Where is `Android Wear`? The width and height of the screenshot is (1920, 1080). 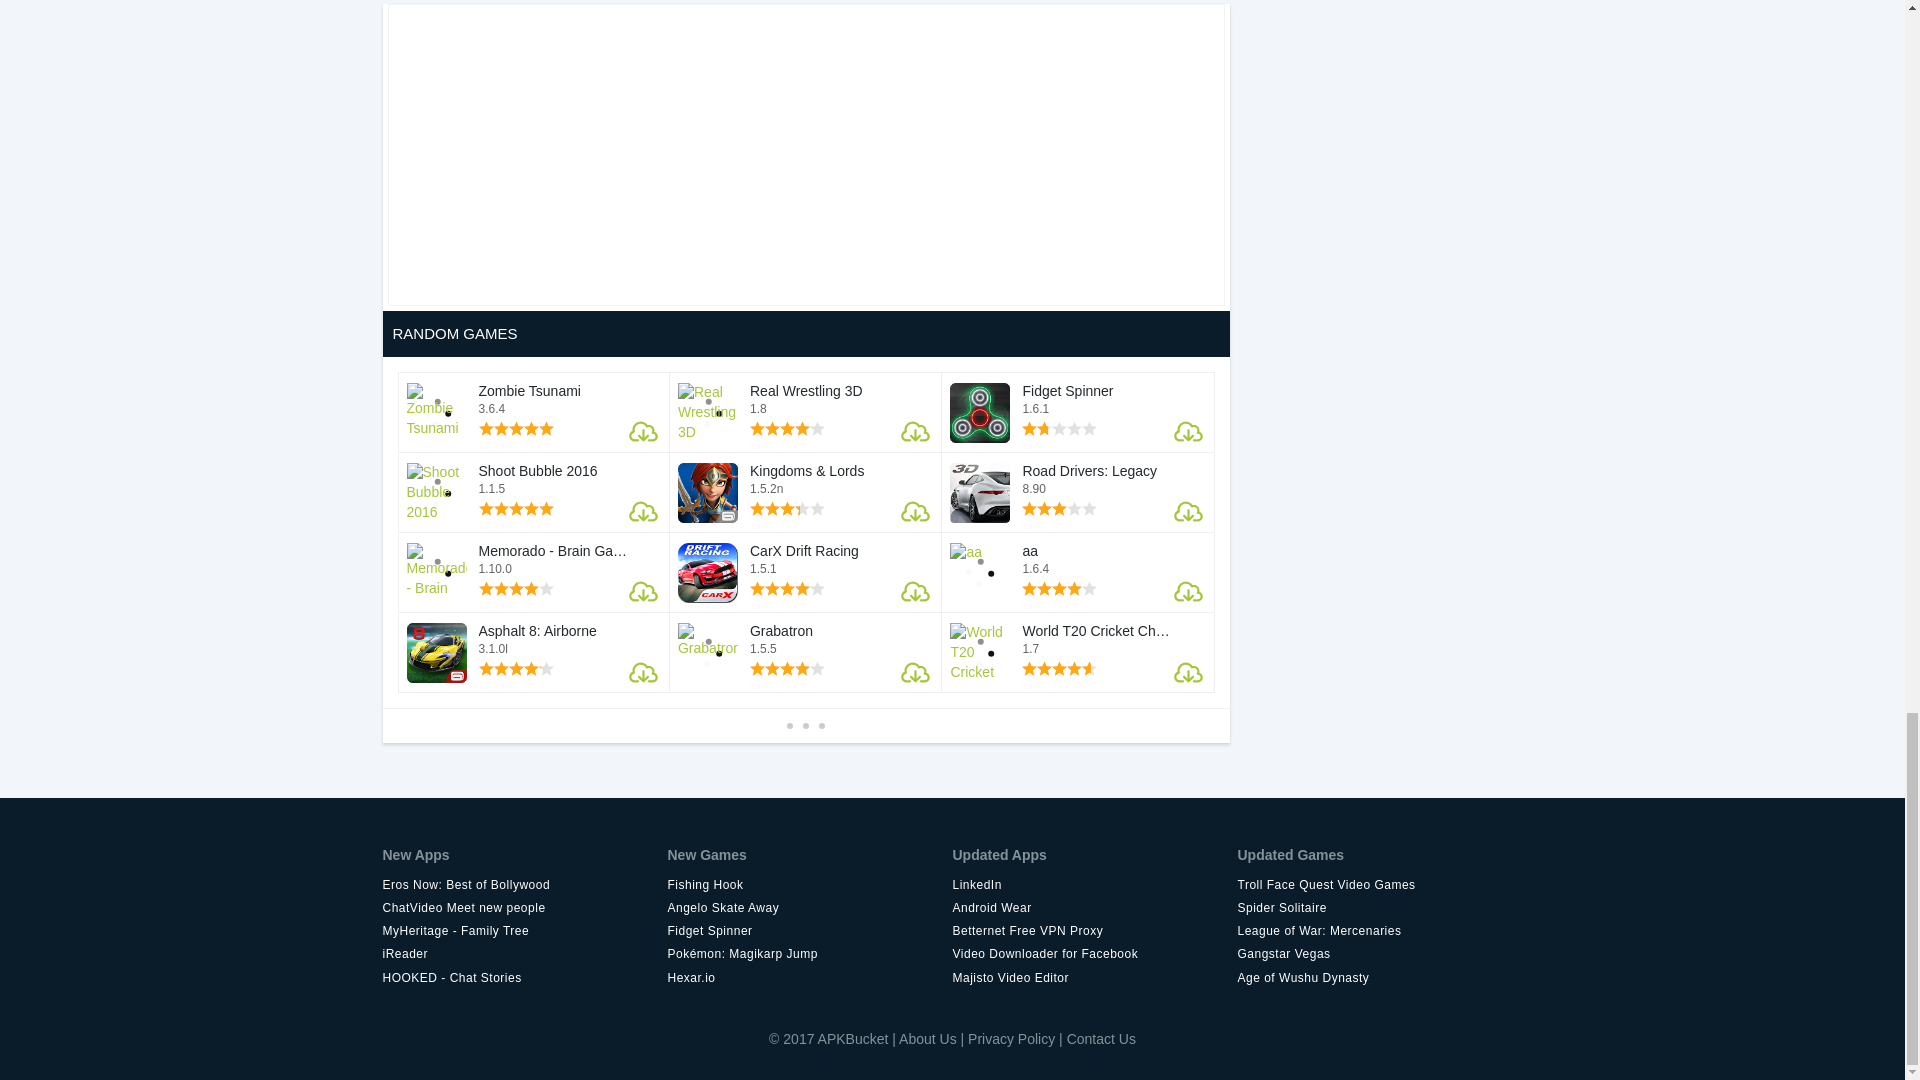 Android Wear is located at coordinates (1094, 908).